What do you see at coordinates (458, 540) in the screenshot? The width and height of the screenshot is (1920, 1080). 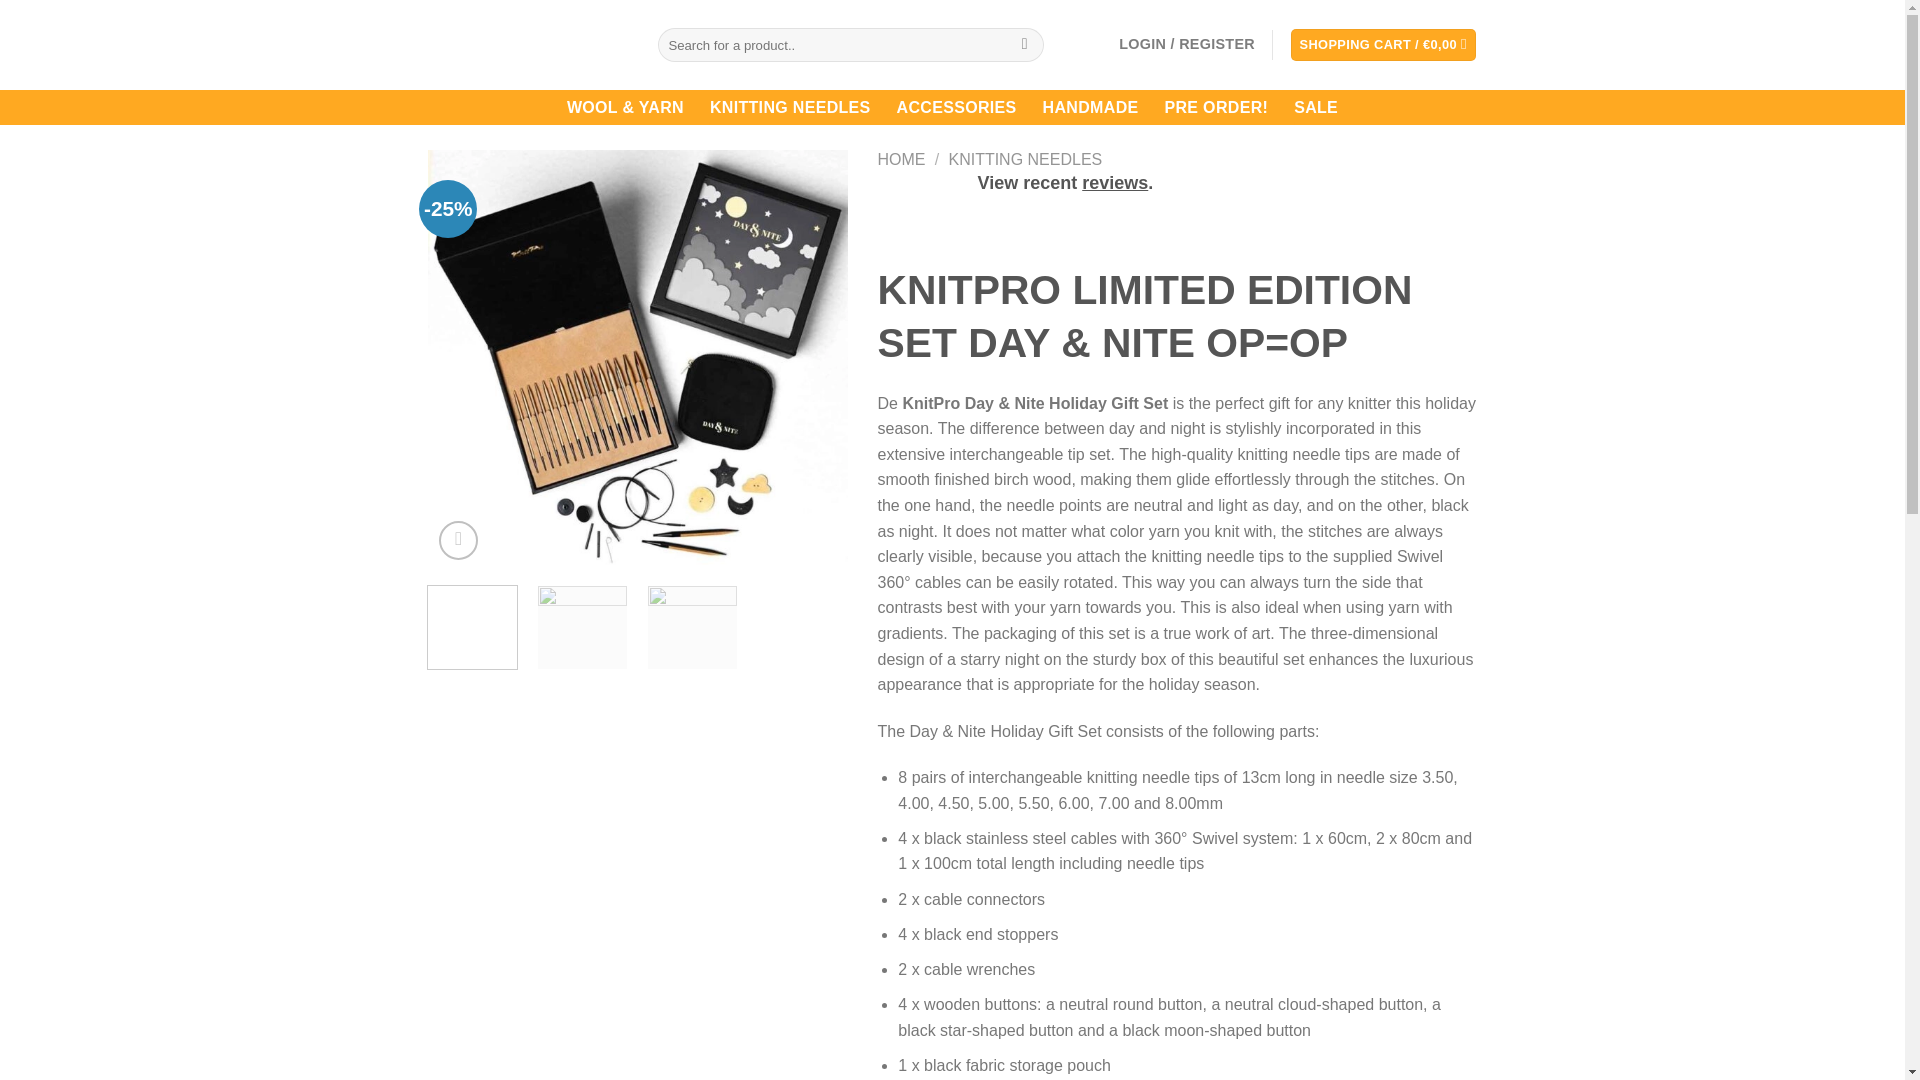 I see `Zoom` at bounding box center [458, 540].